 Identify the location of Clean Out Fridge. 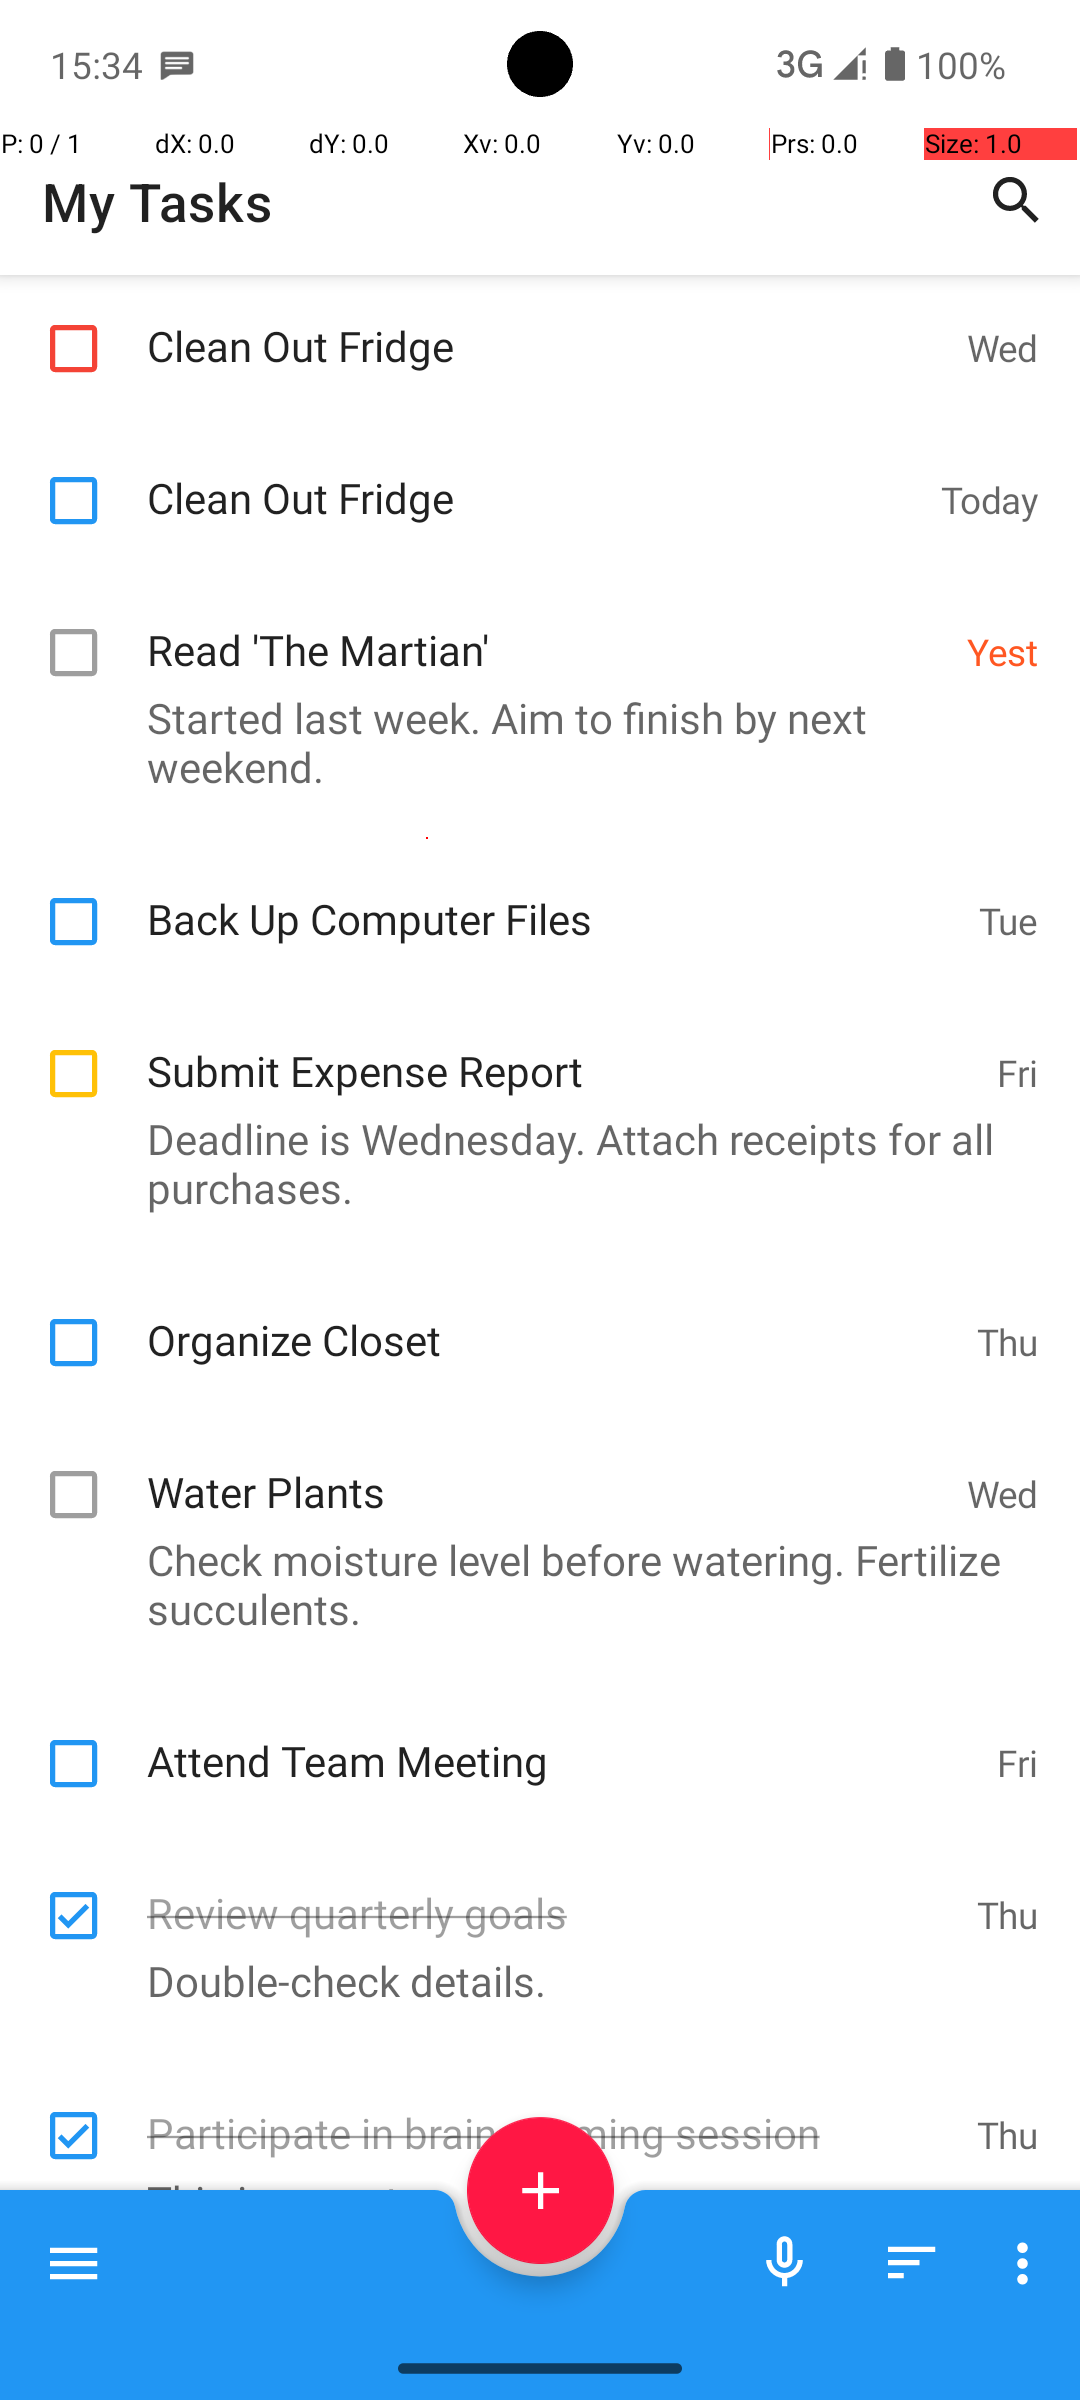
(546, 324).